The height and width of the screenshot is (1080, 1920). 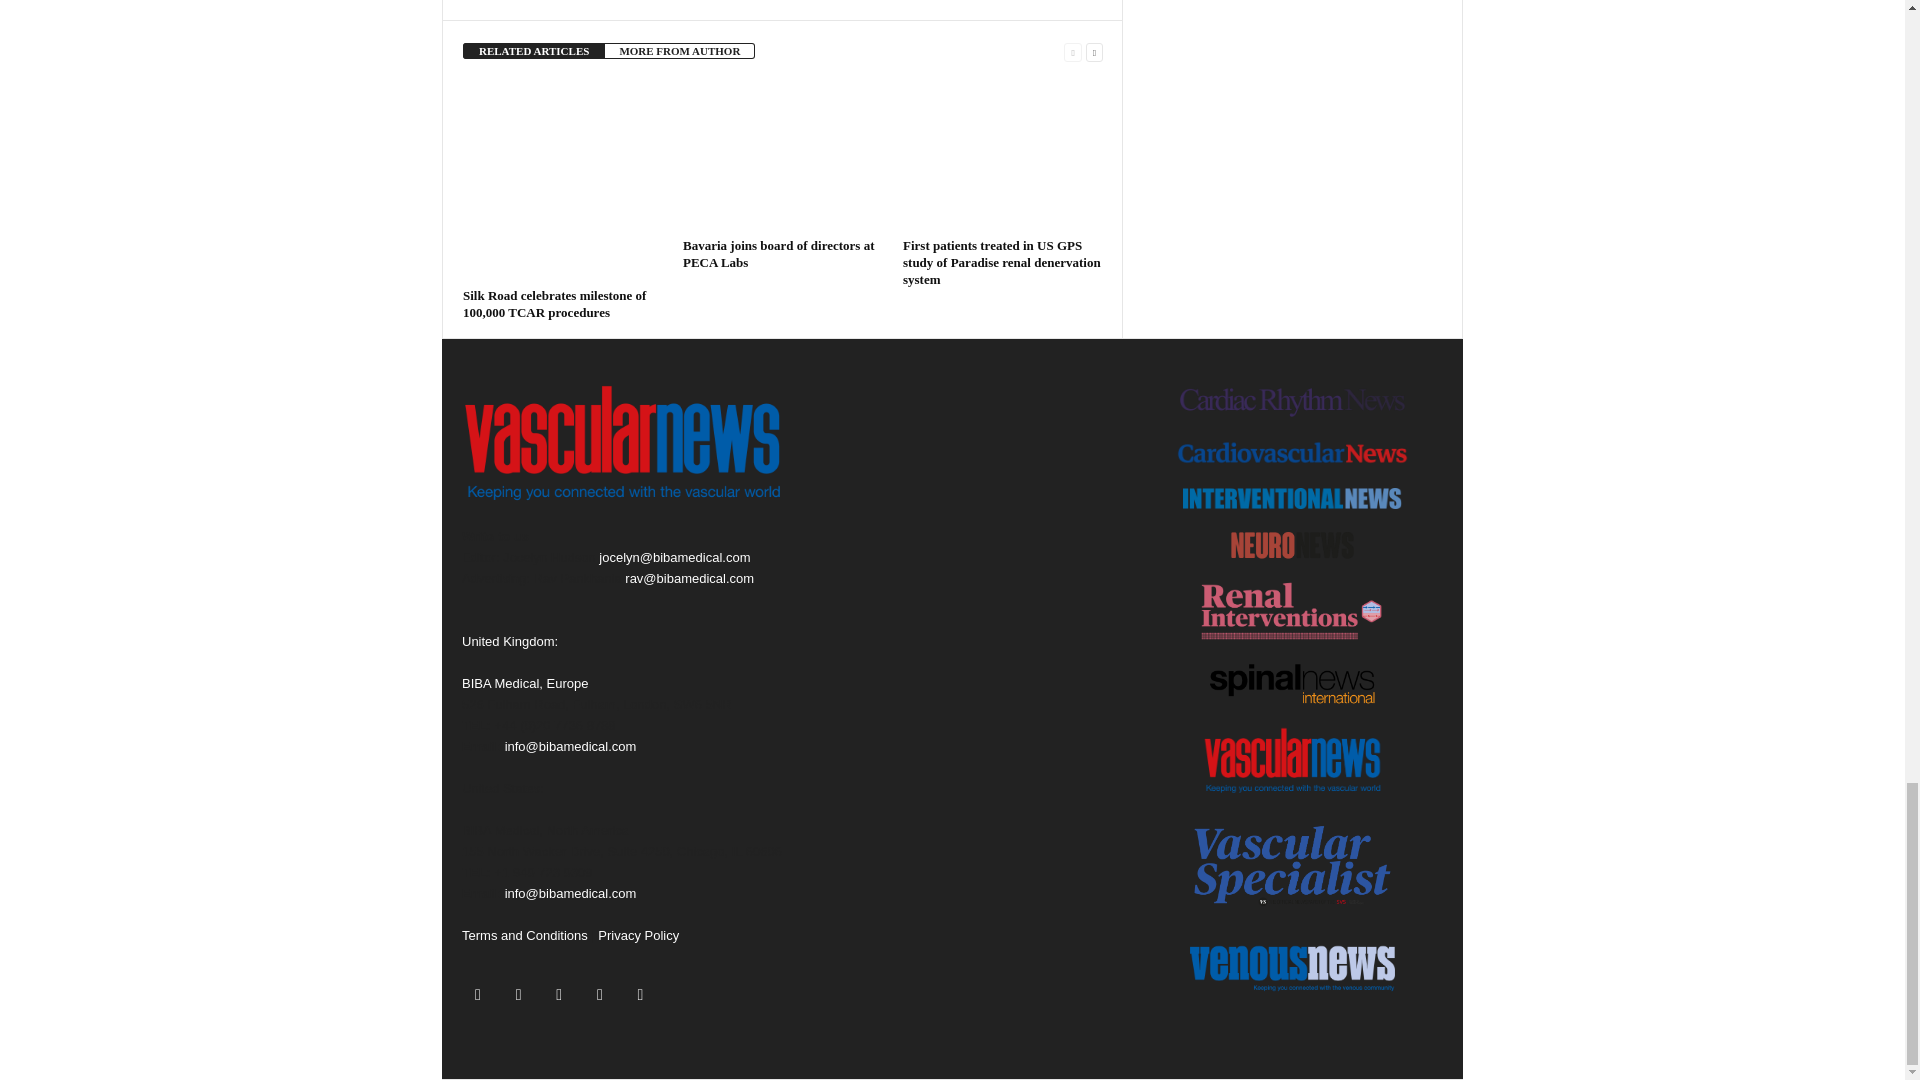 What do you see at coordinates (679, 51) in the screenshot?
I see `MORE FROM AUTHOR` at bounding box center [679, 51].